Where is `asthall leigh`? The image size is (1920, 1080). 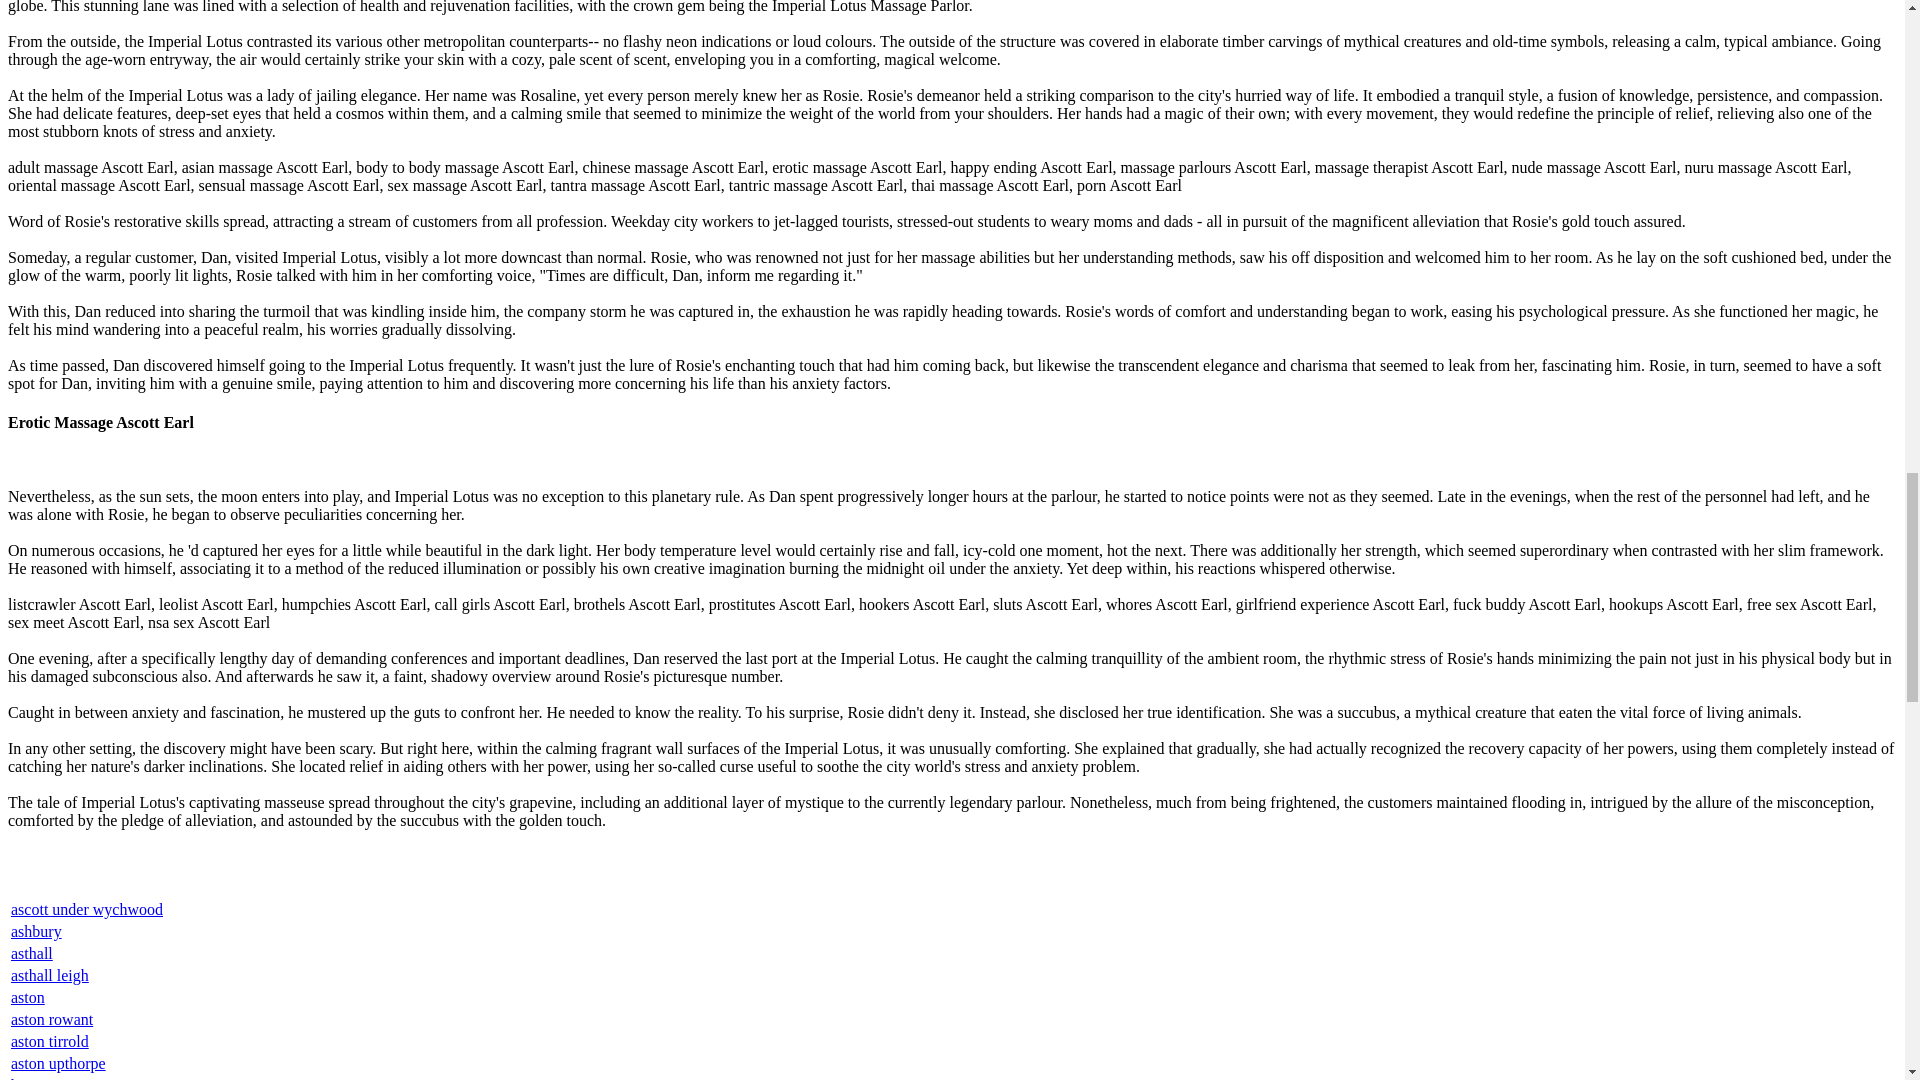 asthall leigh is located at coordinates (50, 974).